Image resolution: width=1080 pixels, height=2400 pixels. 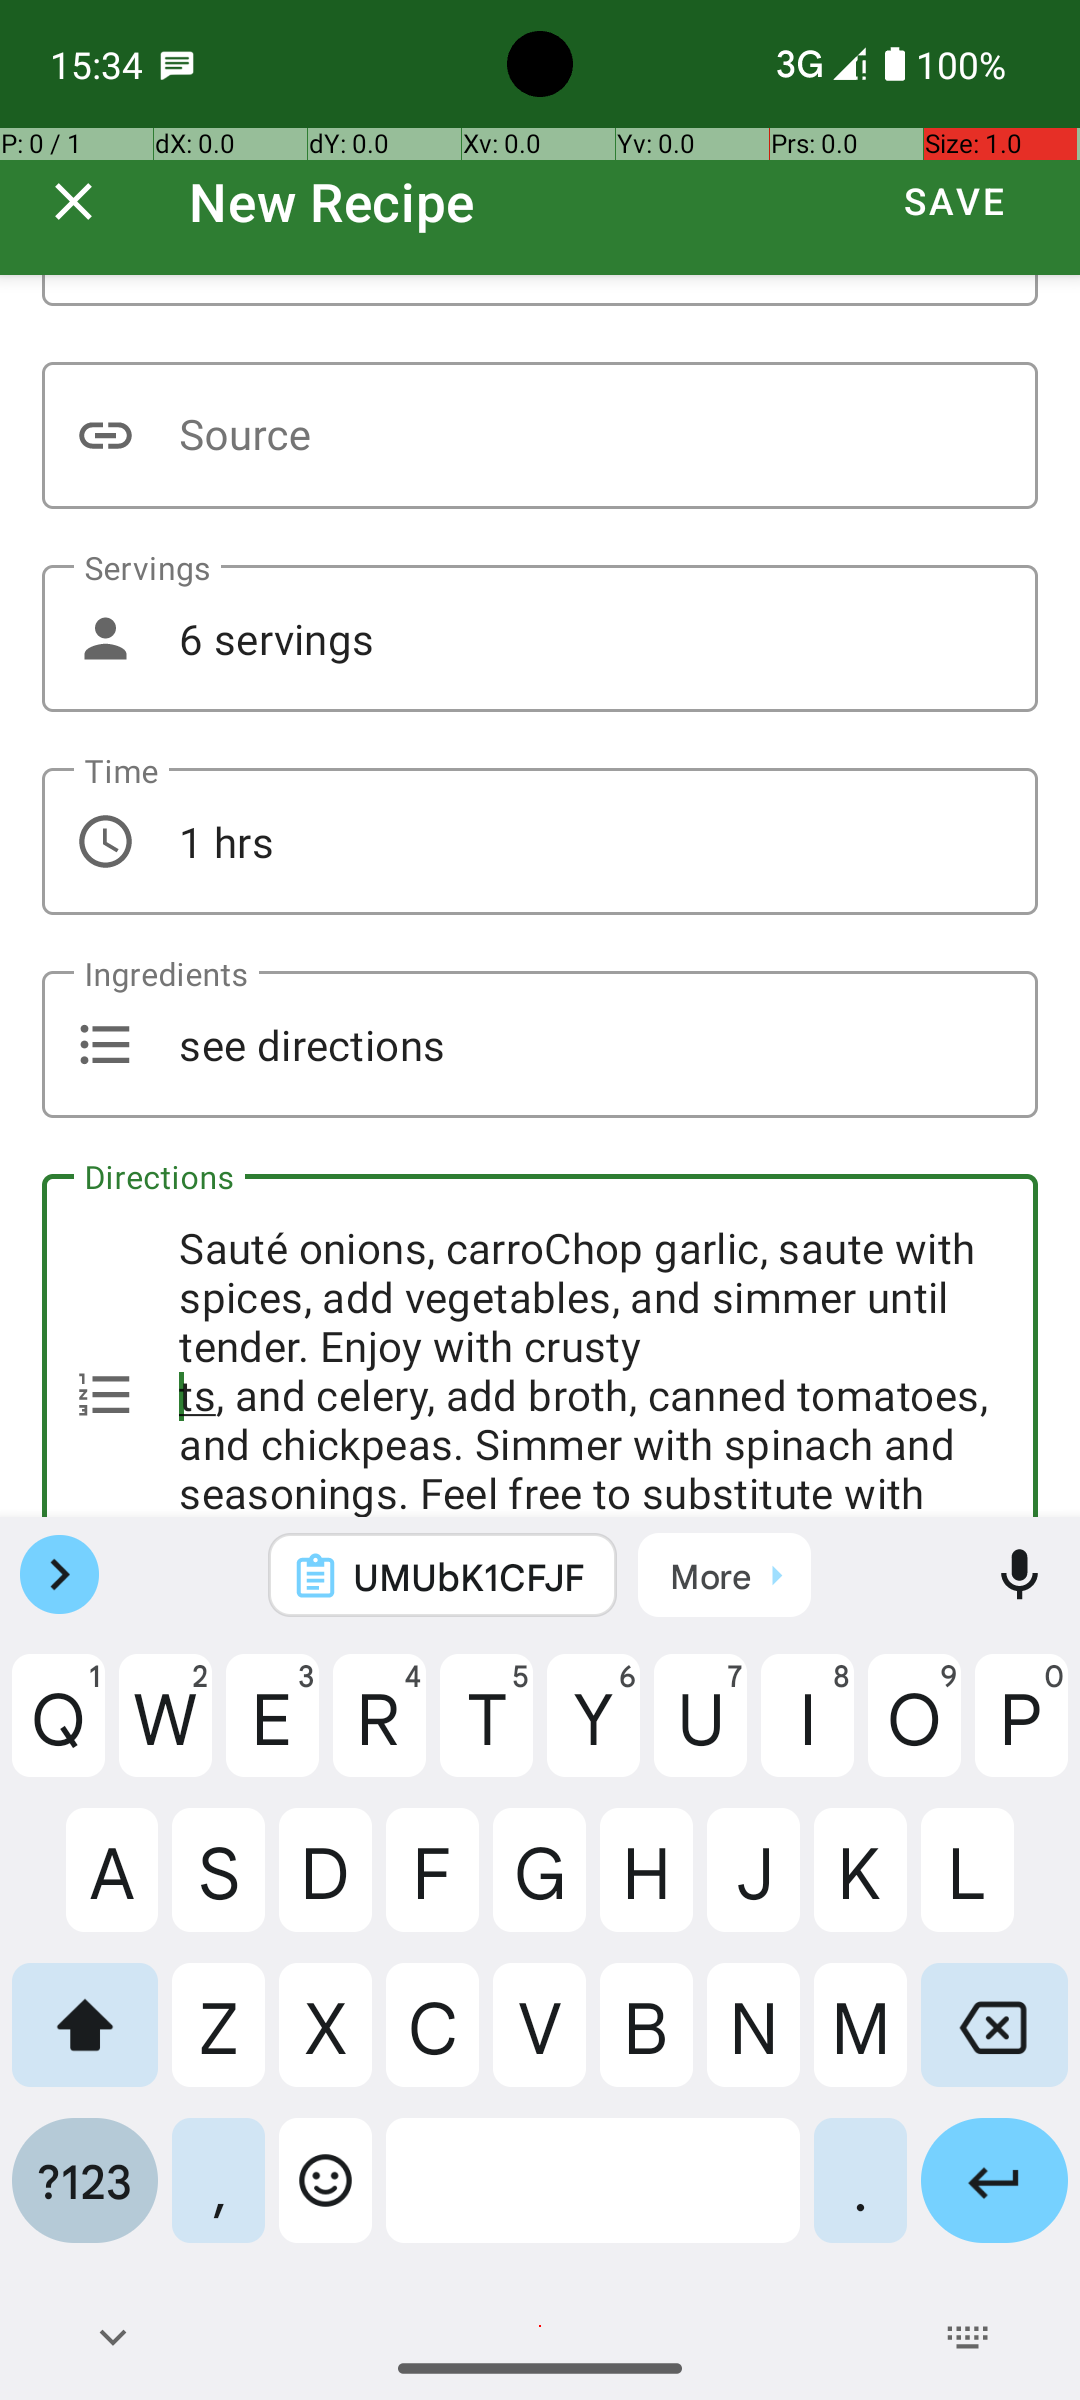 I want to click on 6 servings, so click(x=540, y=638).